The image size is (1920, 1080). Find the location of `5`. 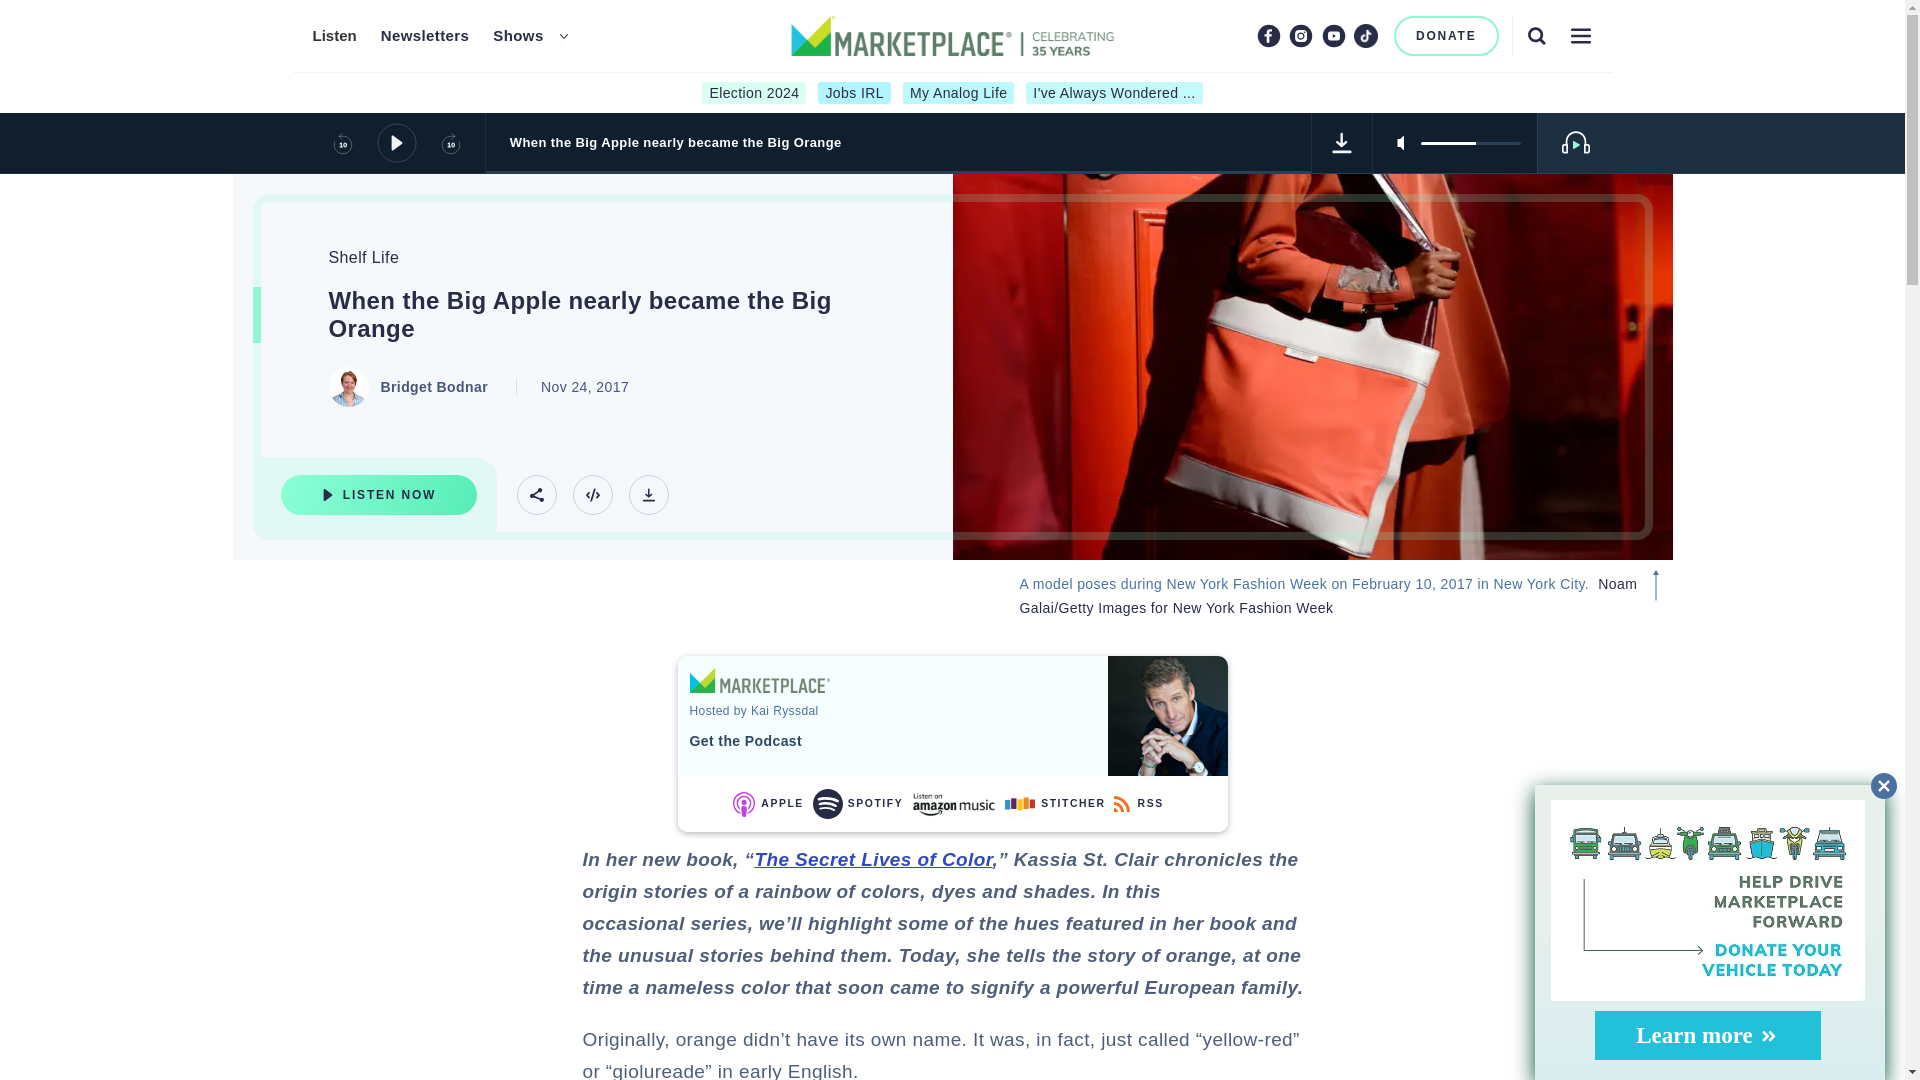

5 is located at coordinates (1470, 142).